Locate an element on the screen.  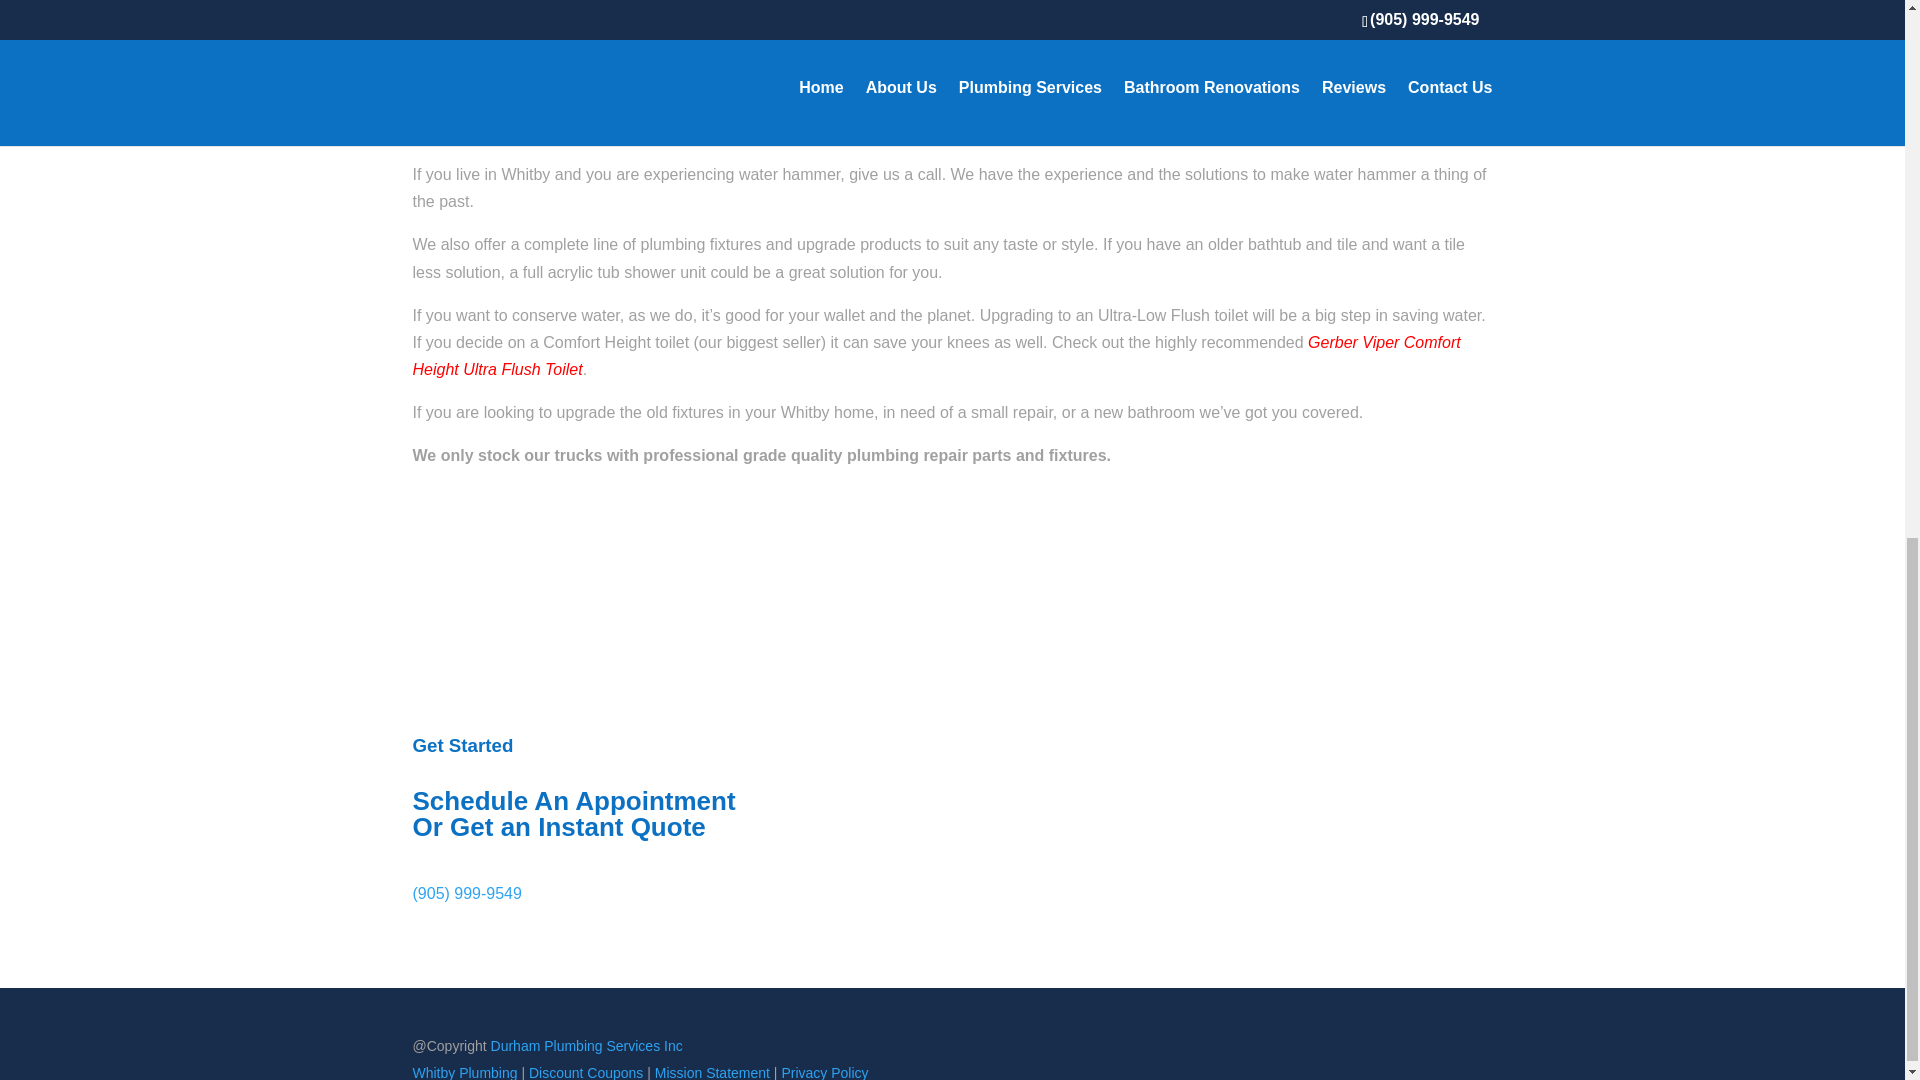
Schedule An Appointment is located at coordinates (504, 538).